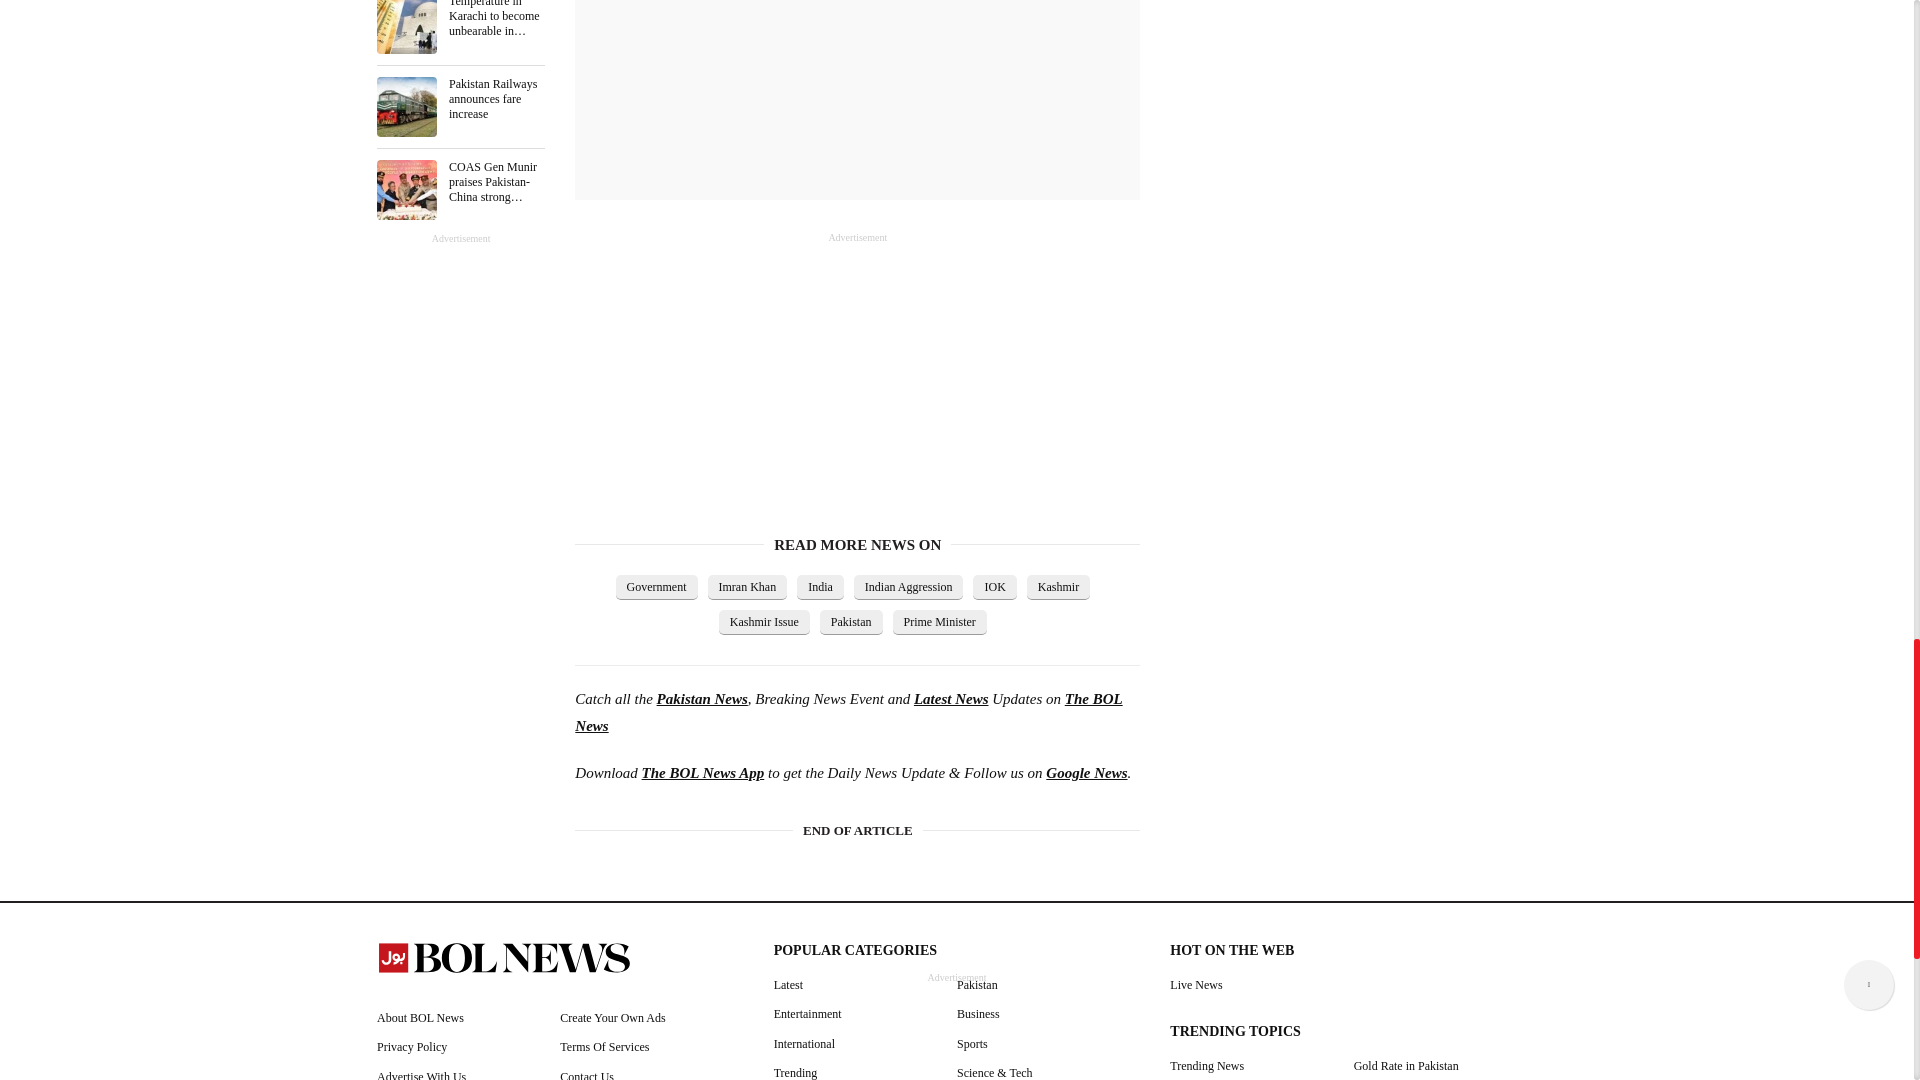 The width and height of the screenshot is (1920, 1080). What do you see at coordinates (1320, 102) in the screenshot?
I see `Advertisement` at bounding box center [1320, 102].